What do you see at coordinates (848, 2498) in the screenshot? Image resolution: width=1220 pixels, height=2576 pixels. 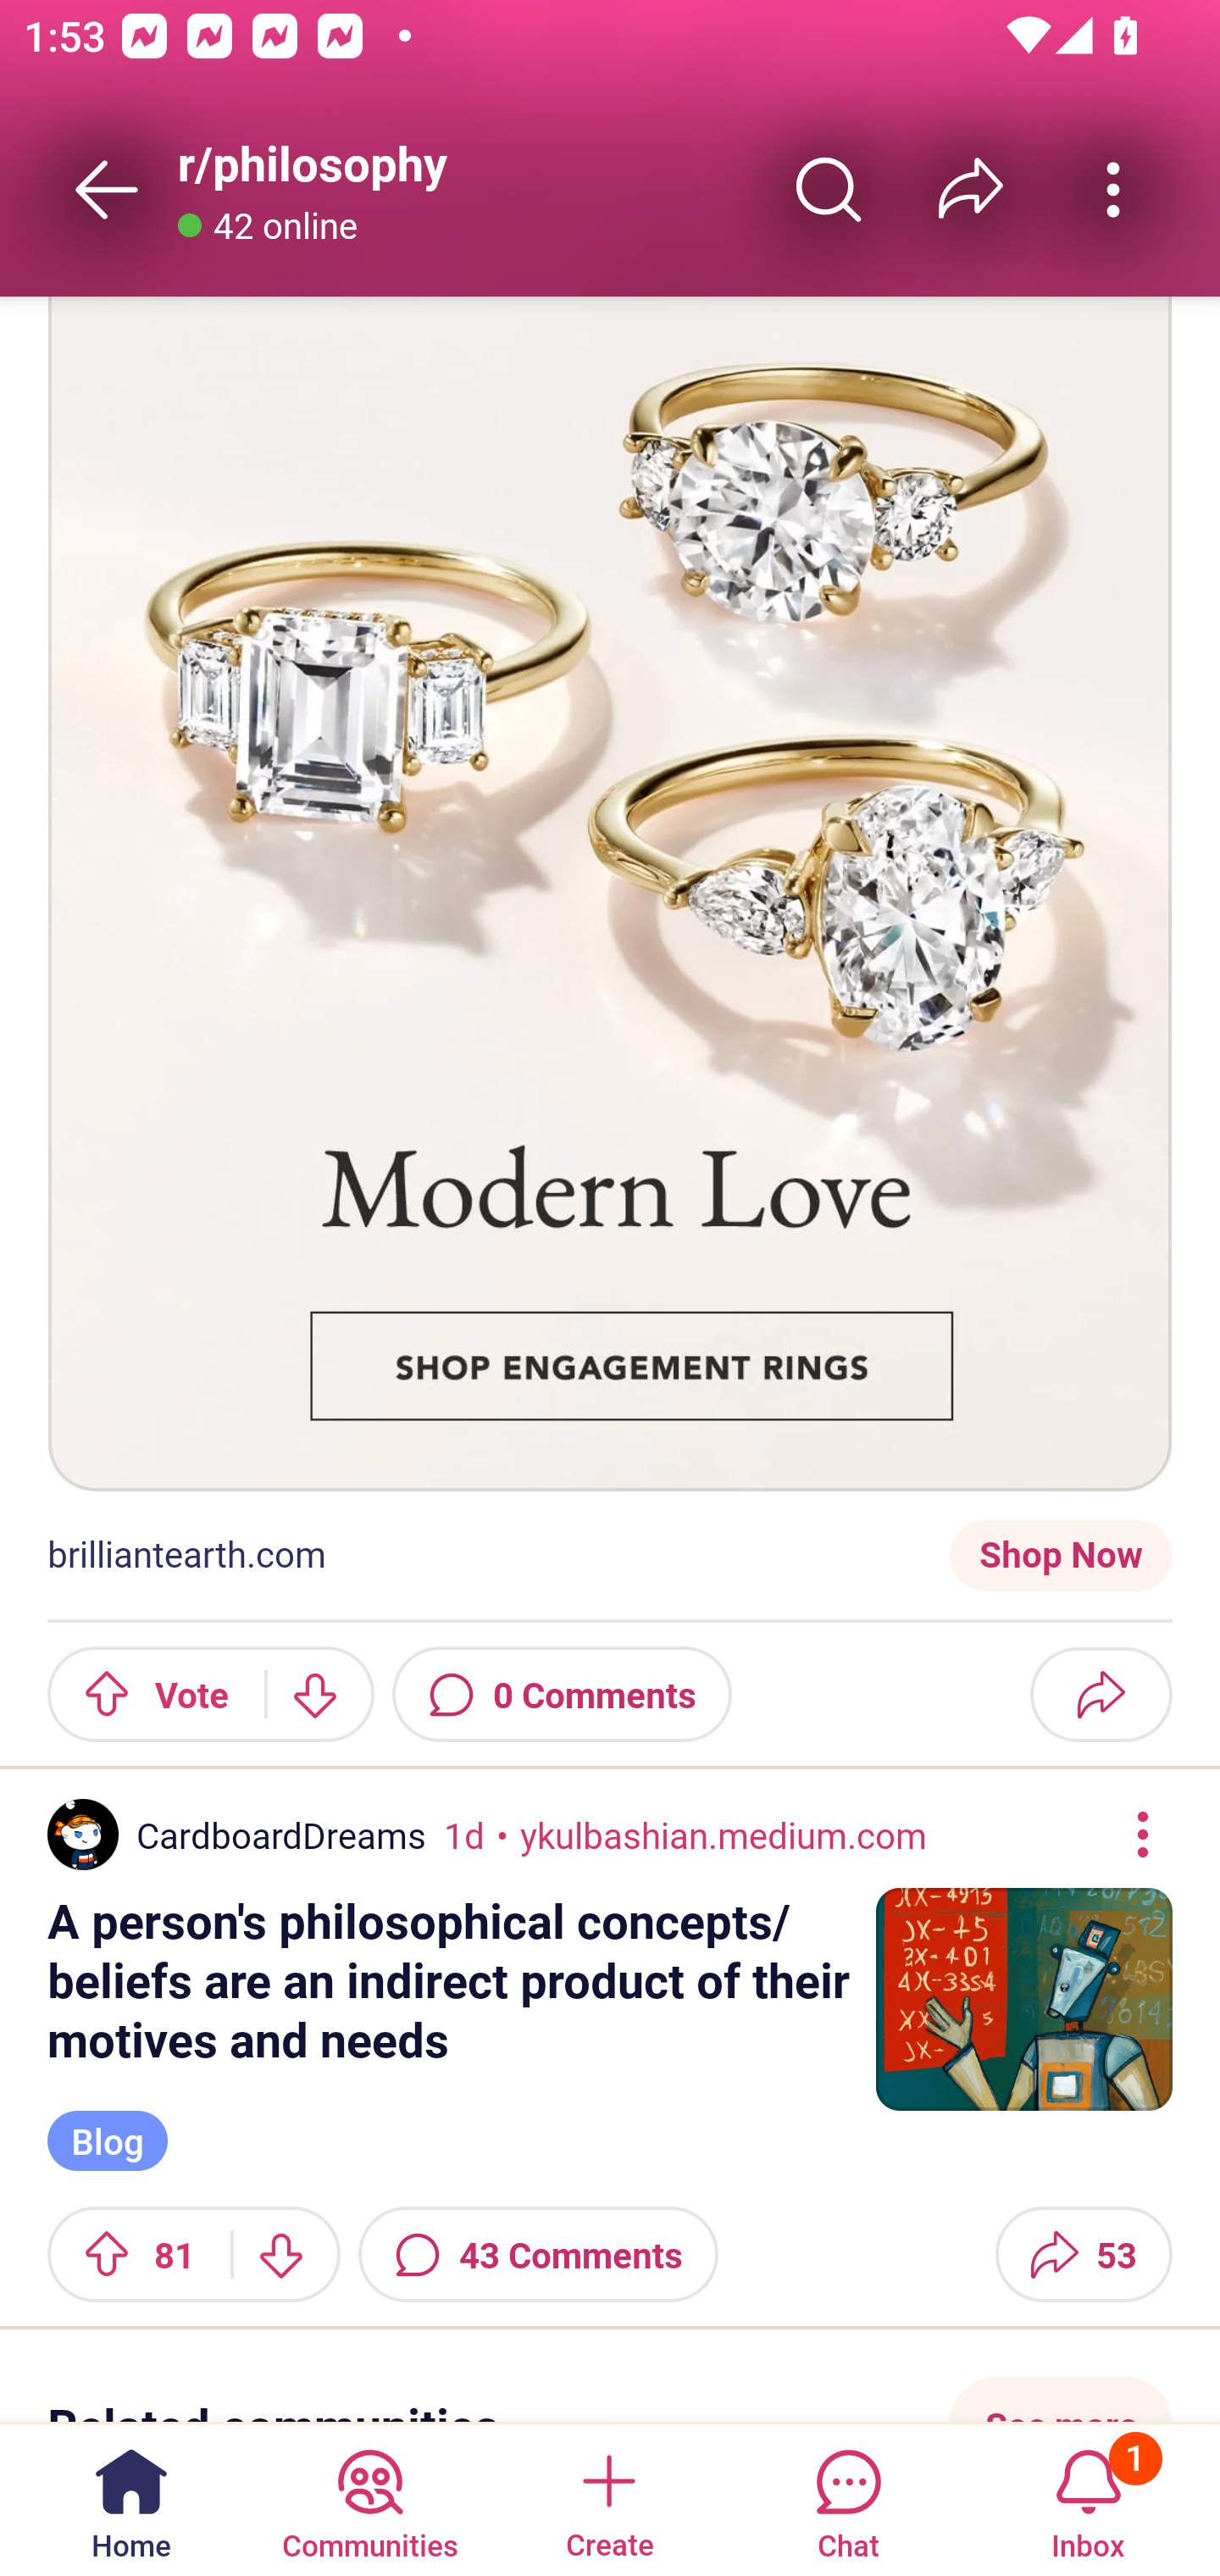 I see `Chat` at bounding box center [848, 2498].